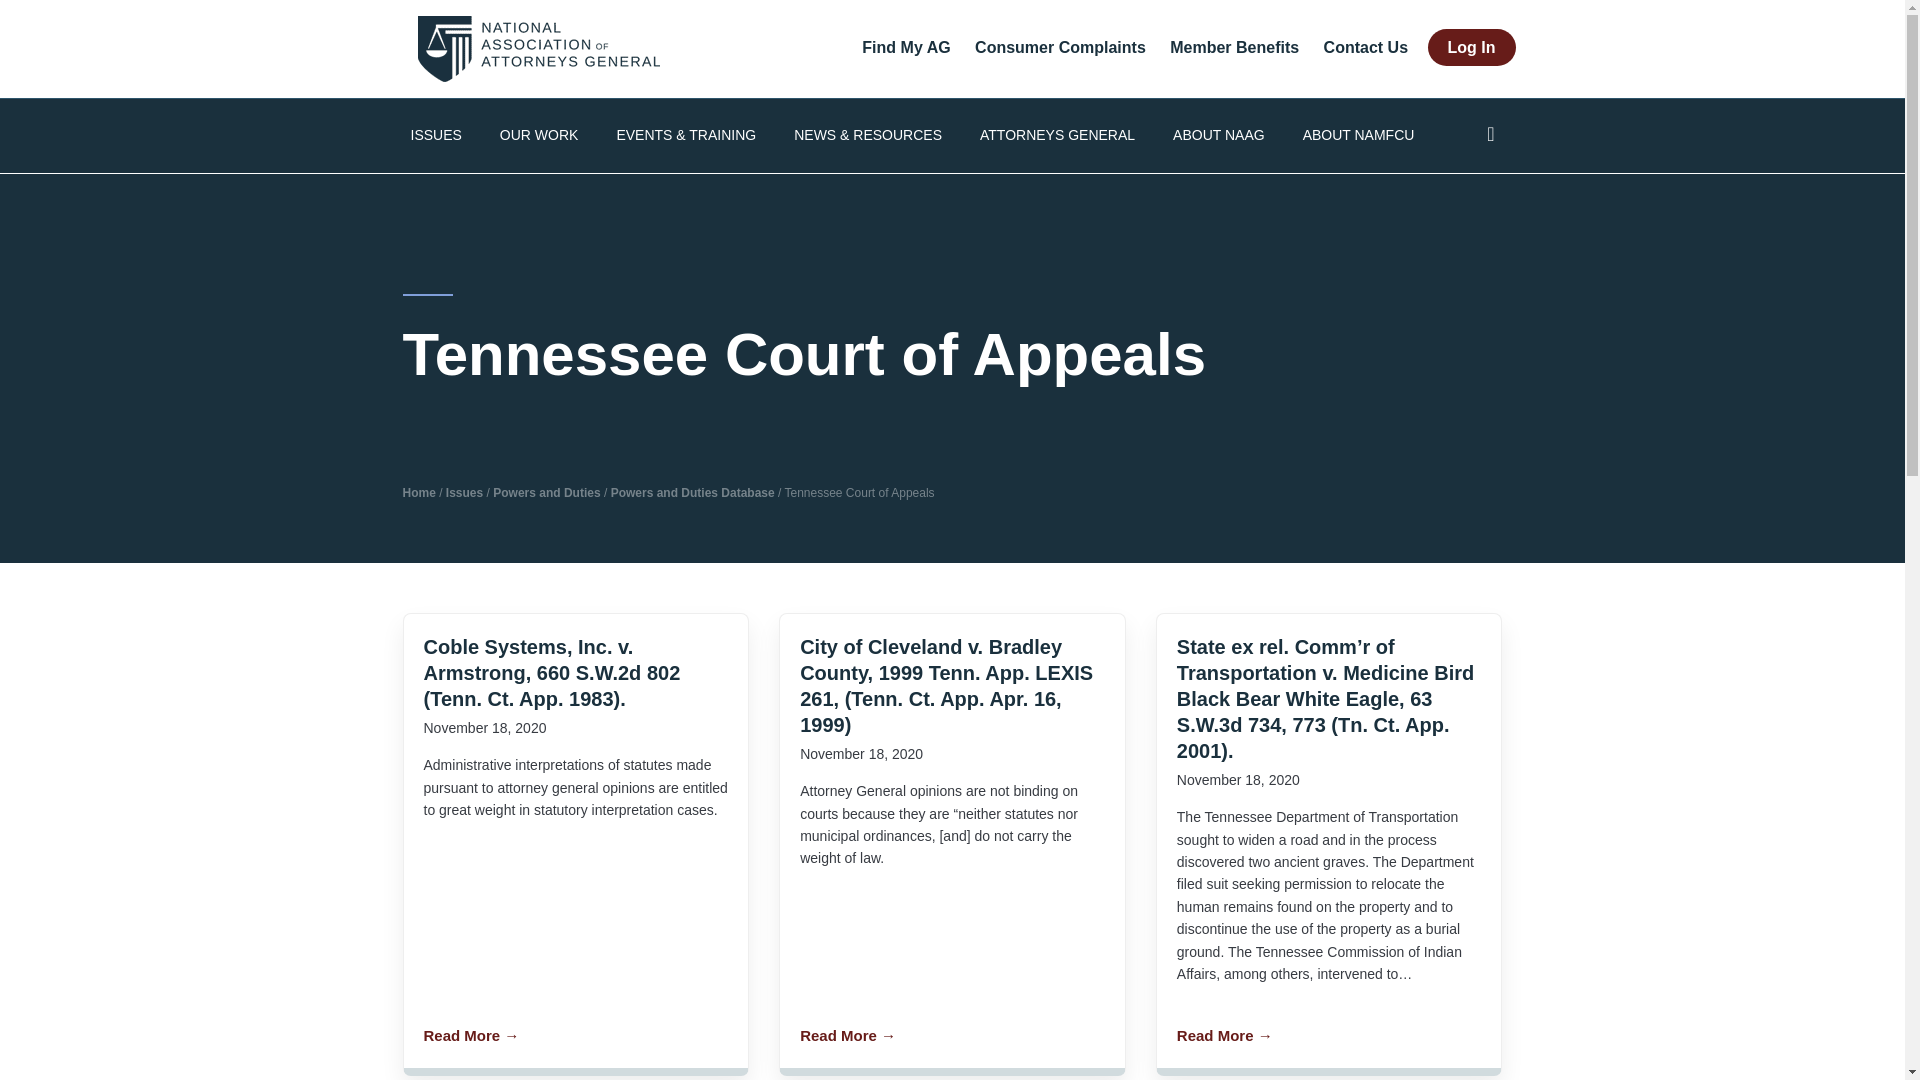 The height and width of the screenshot is (1080, 1920). I want to click on Go to Powers and Duties Database., so click(692, 493).